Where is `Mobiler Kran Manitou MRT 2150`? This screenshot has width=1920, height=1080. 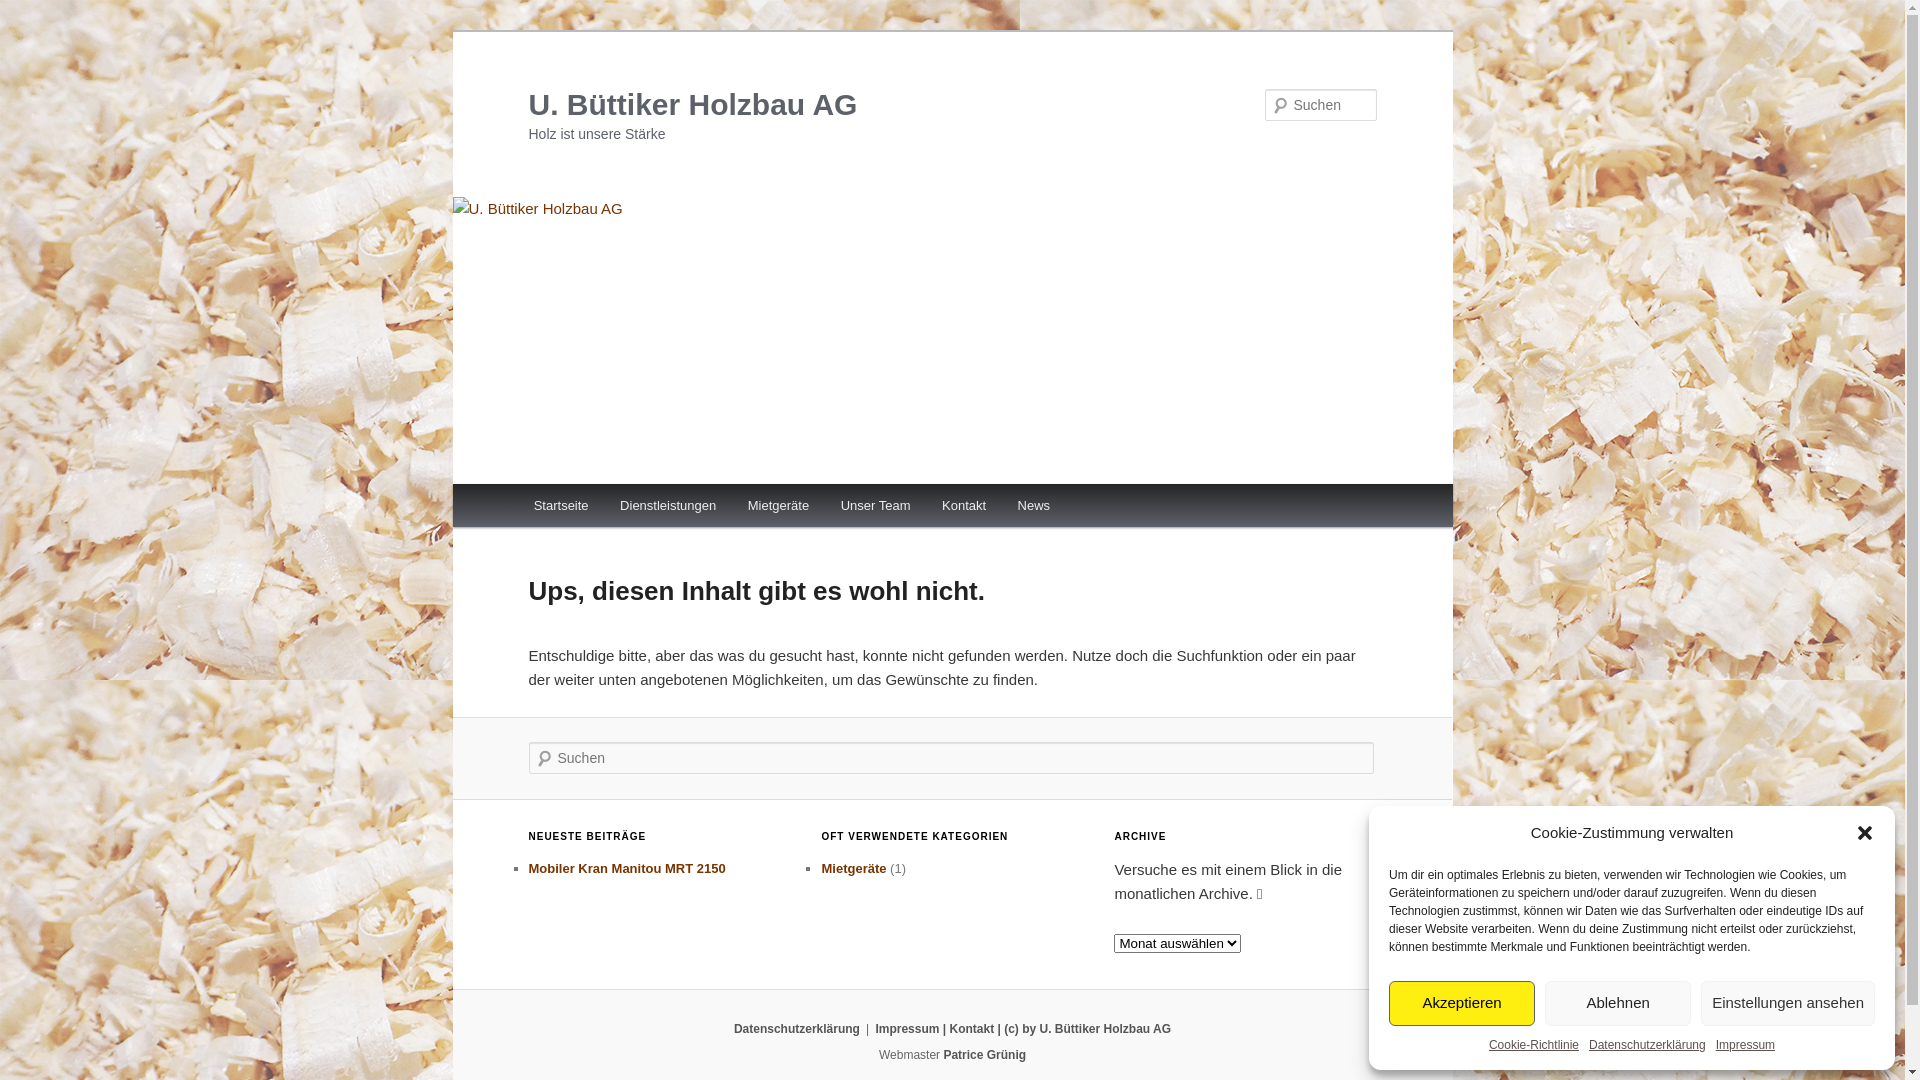
Mobiler Kran Manitou MRT 2150 is located at coordinates (626, 868).